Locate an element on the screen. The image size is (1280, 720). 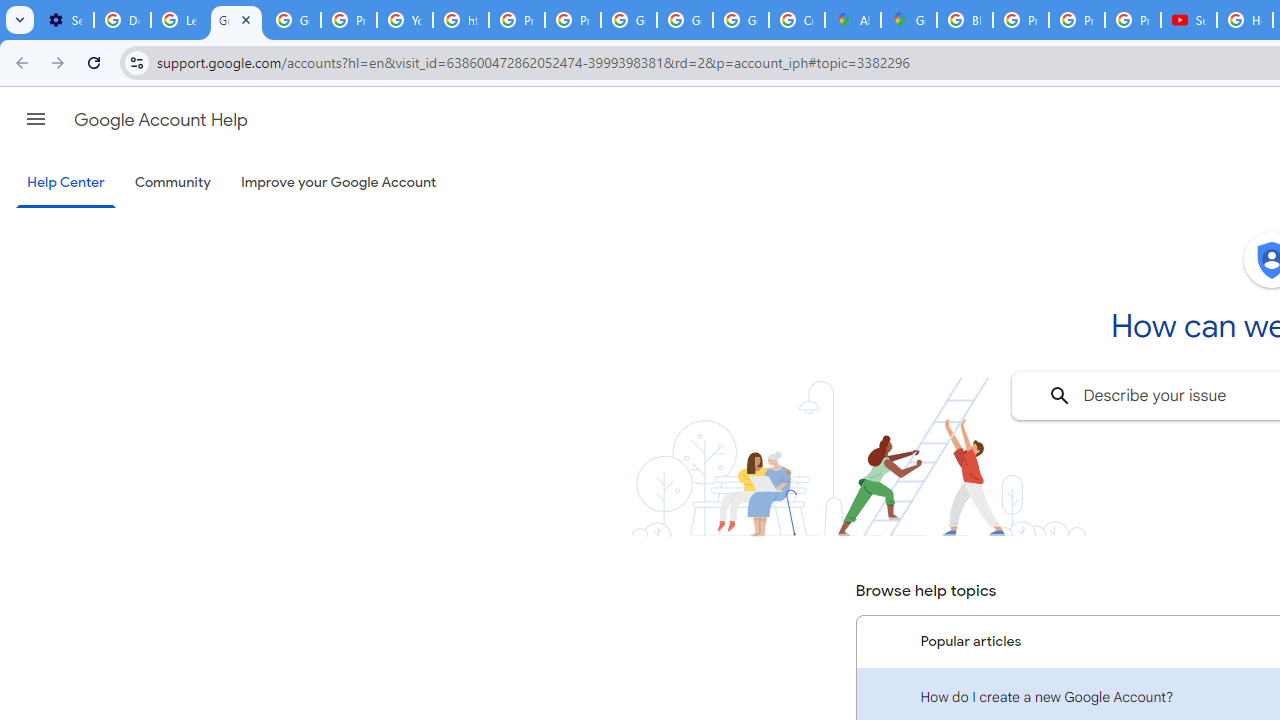
Create your Google Account is located at coordinates (797, 20).